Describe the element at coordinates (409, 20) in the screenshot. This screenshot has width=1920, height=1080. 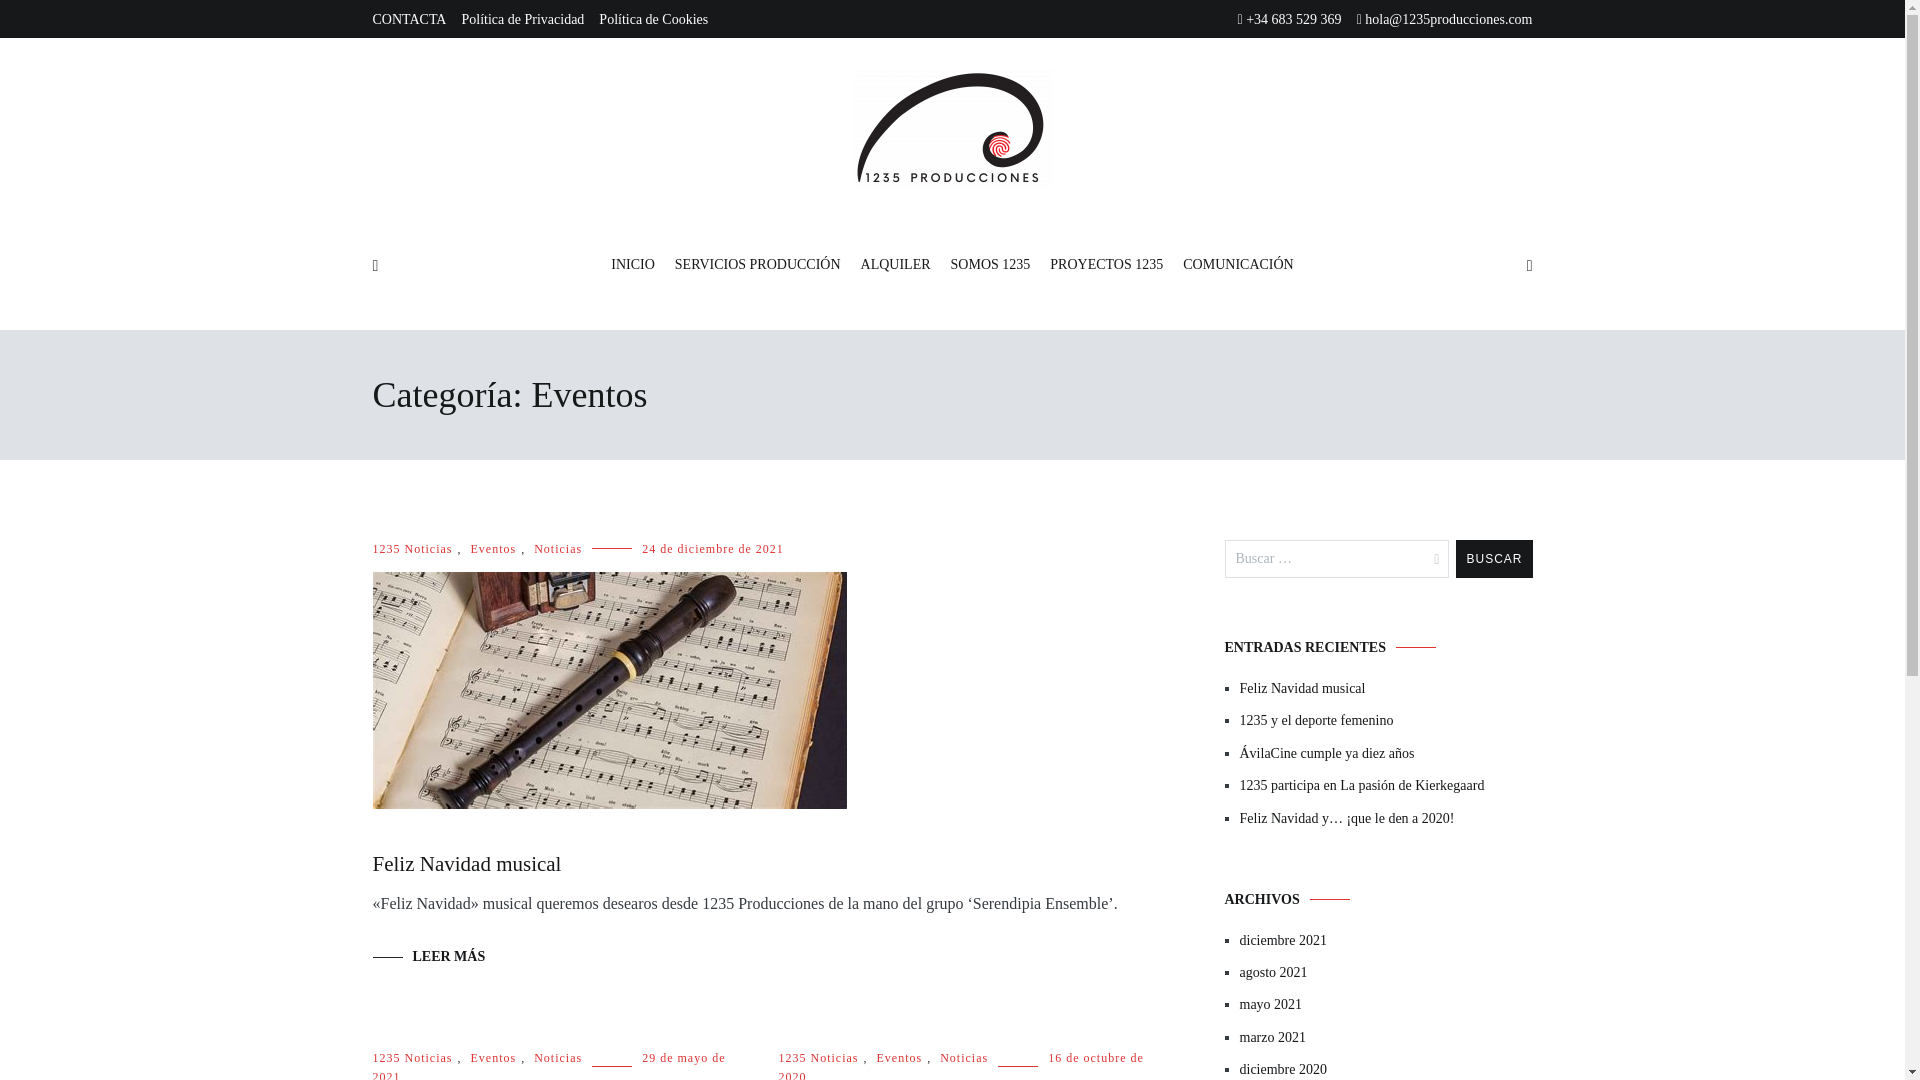
I see `CONTACTA` at that location.